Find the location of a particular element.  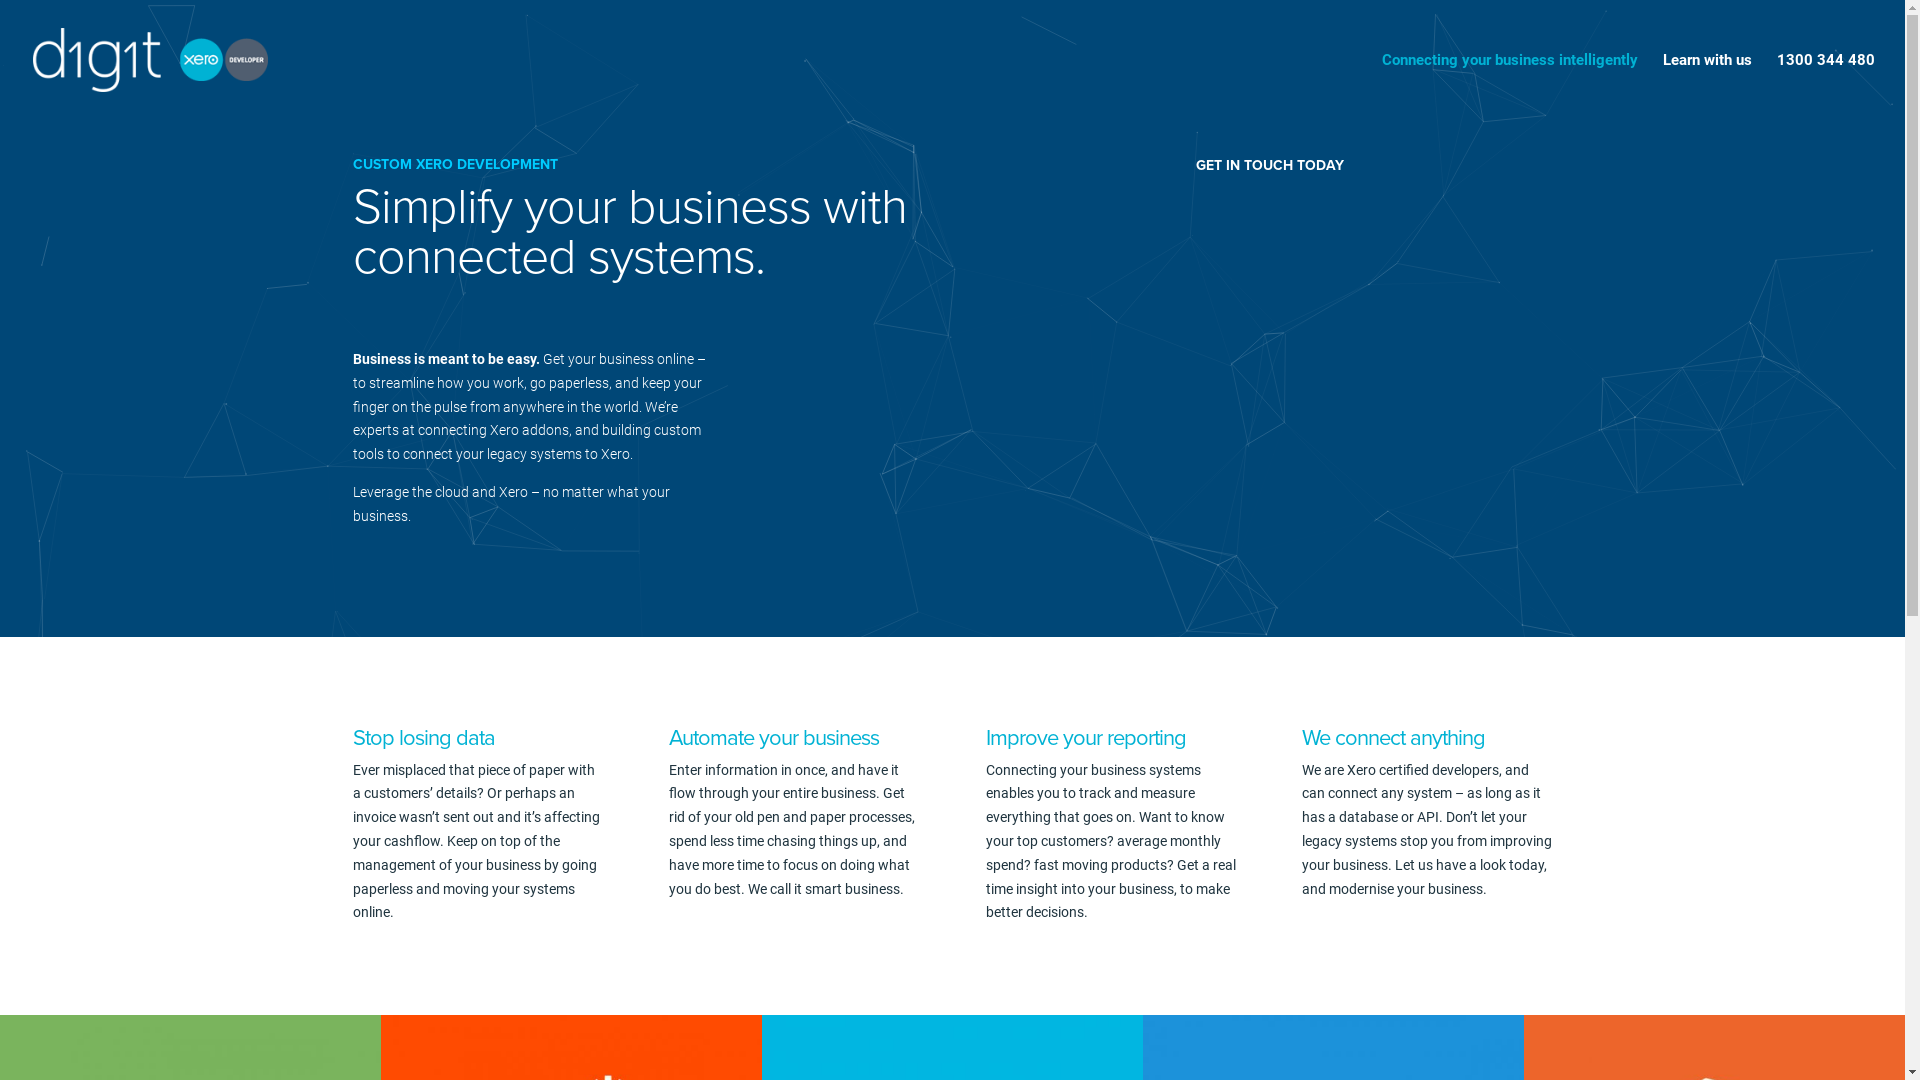

Connecting your business intelligently is located at coordinates (1510, 86).